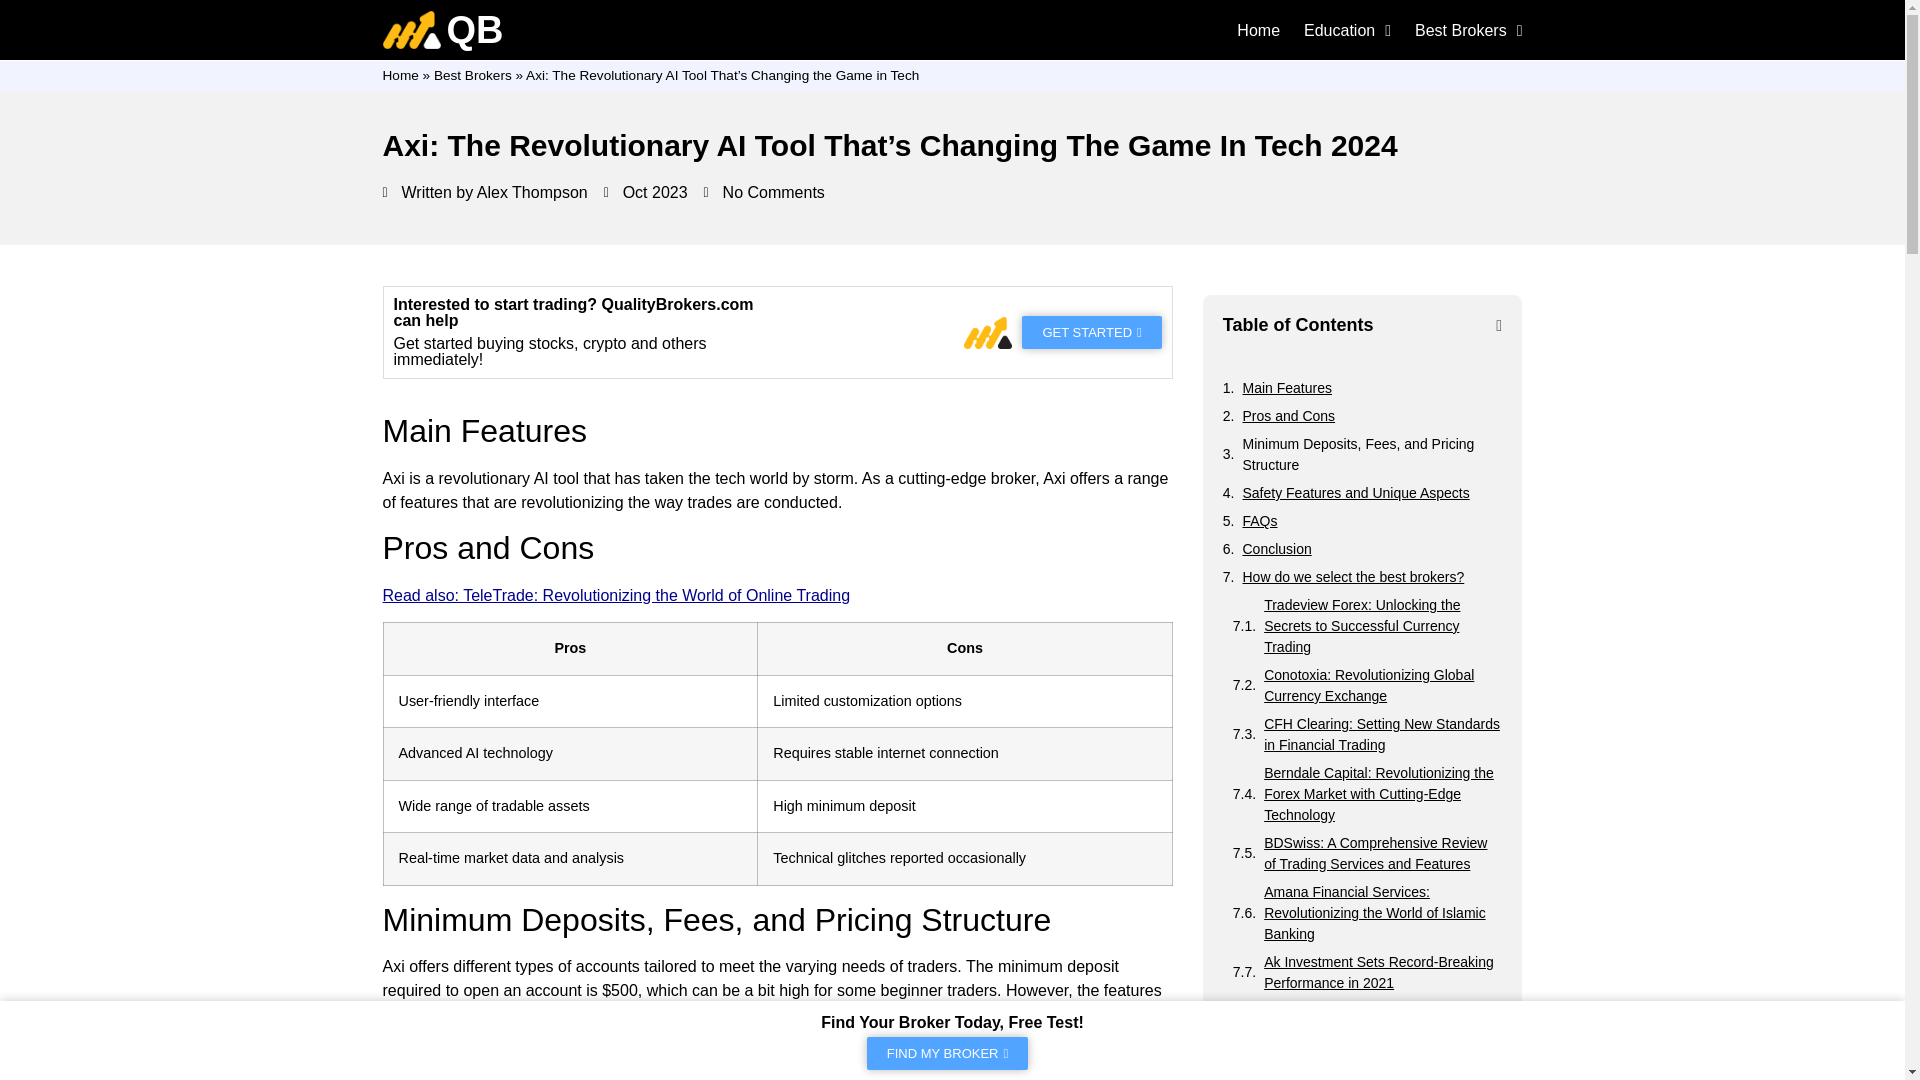  Describe the element at coordinates (400, 76) in the screenshot. I see `Home` at that location.